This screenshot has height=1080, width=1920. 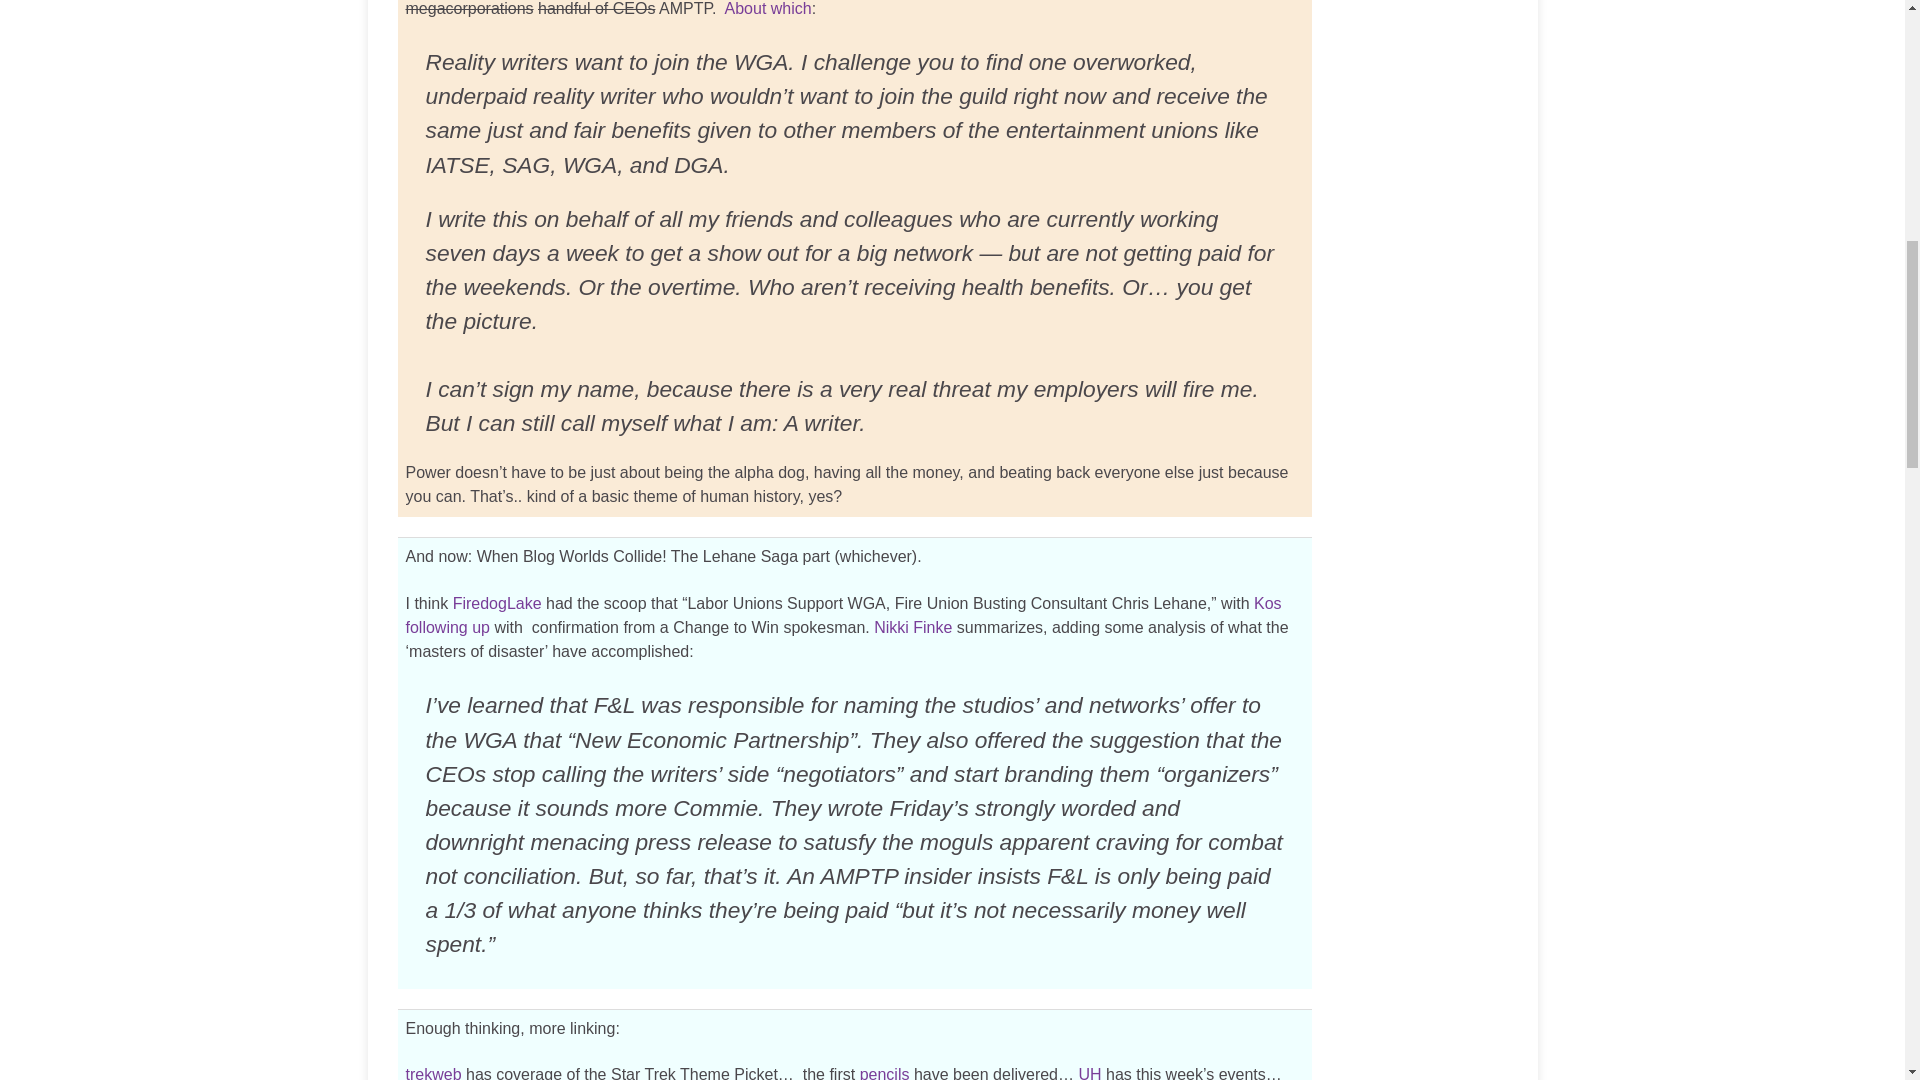 I want to click on Nikki Finke, so click(x=912, y=627).